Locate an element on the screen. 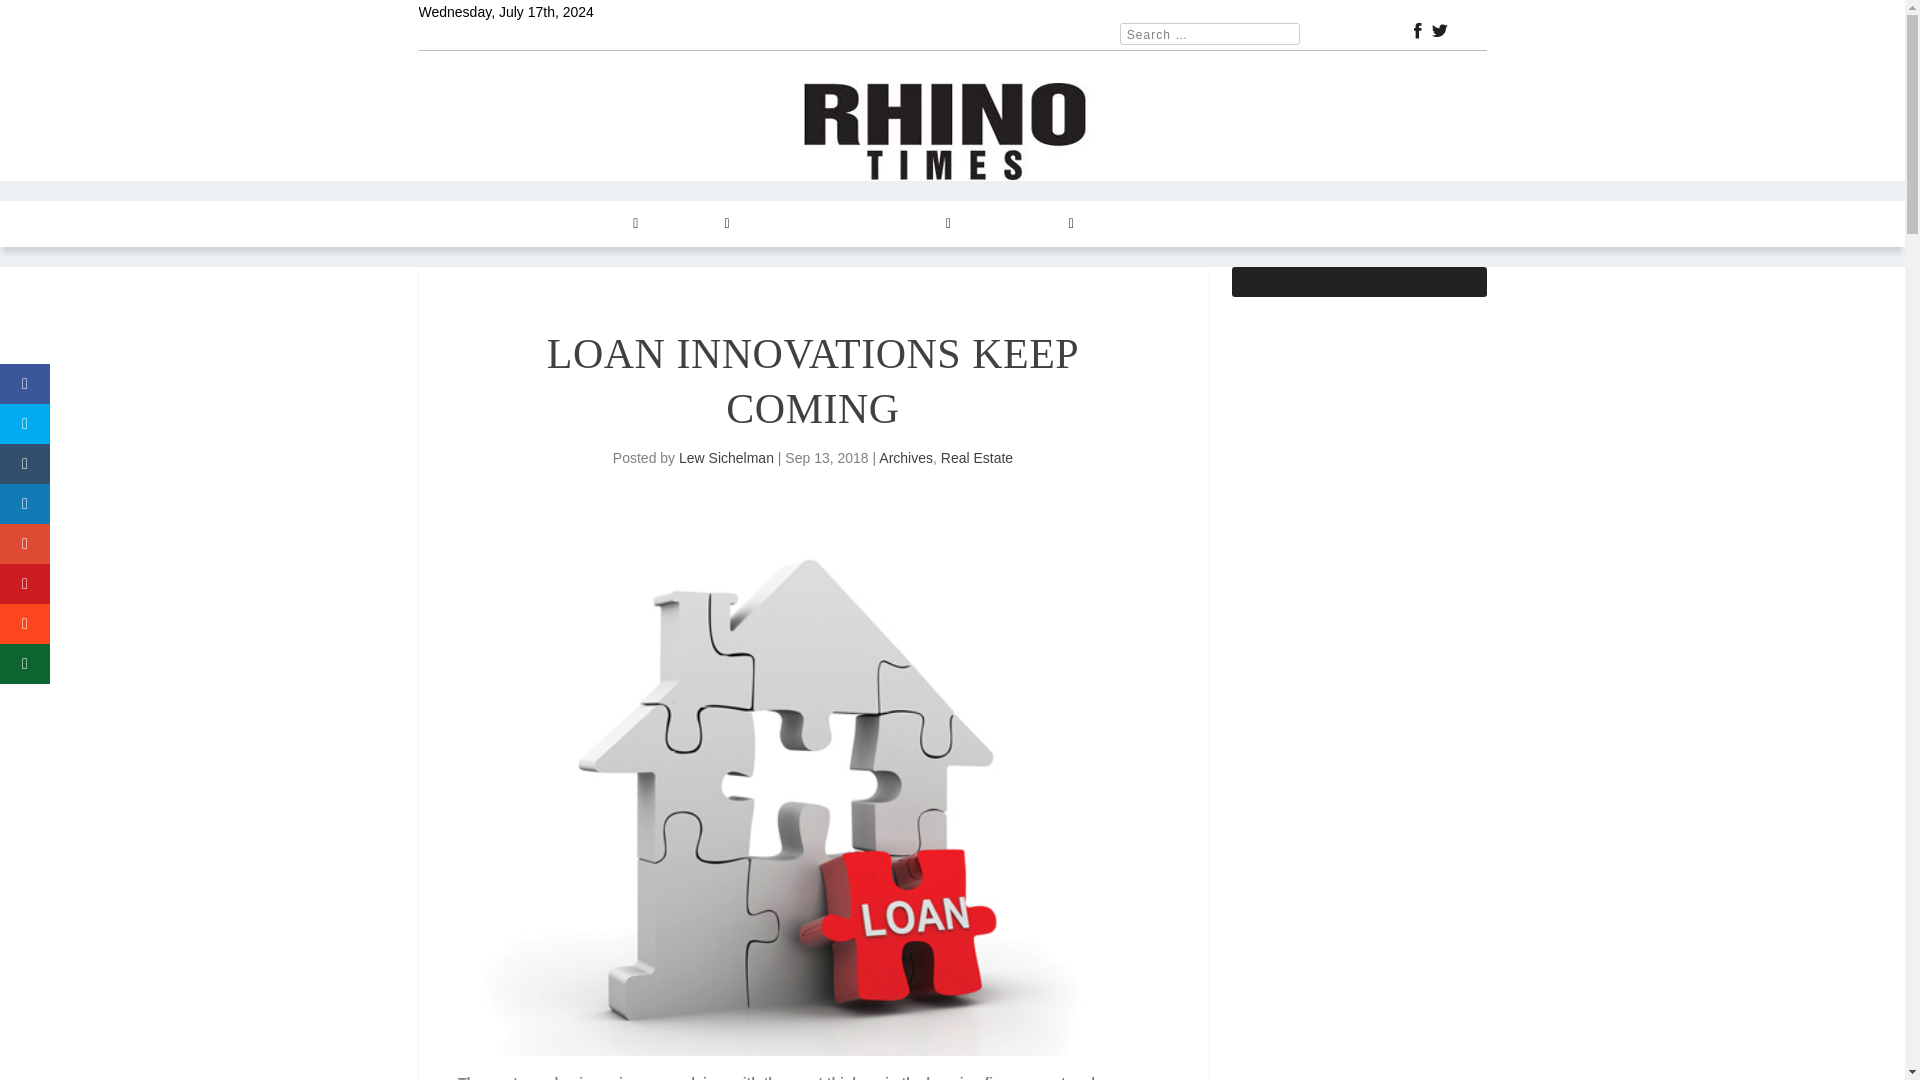 The image size is (1920, 1080). ABOUT US is located at coordinates (1132, 224).